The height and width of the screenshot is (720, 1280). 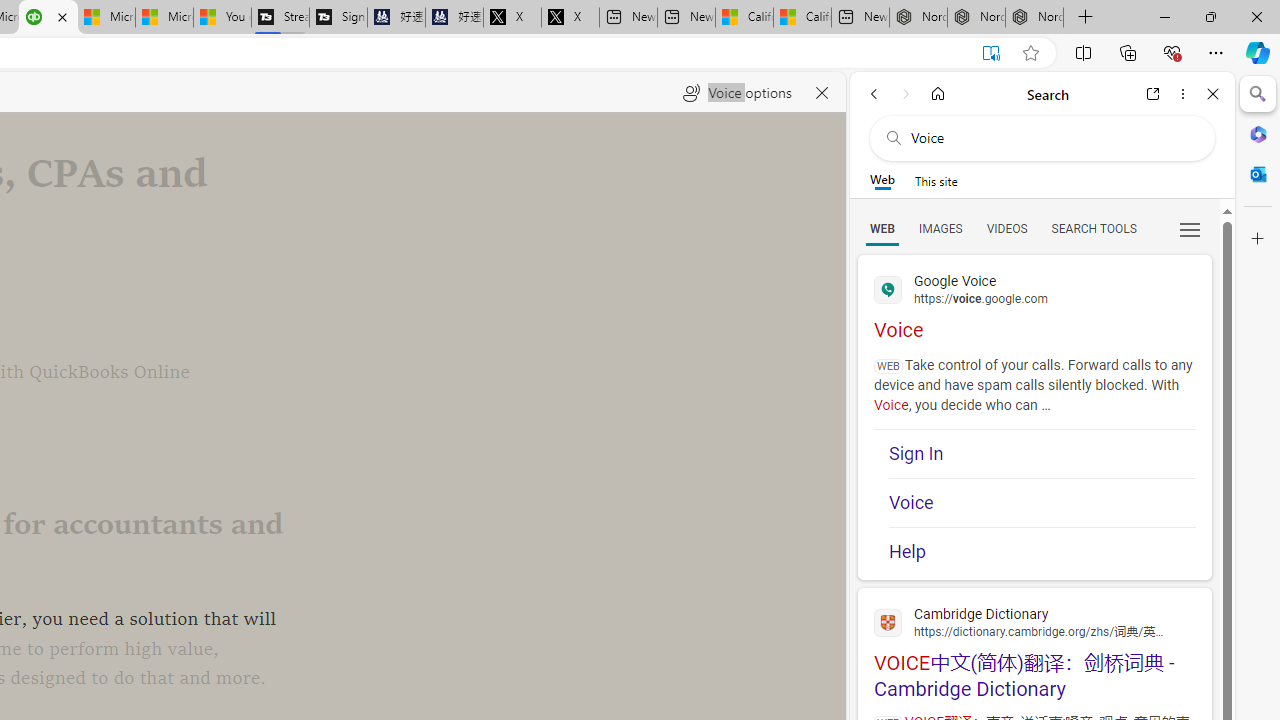 What do you see at coordinates (1093, 228) in the screenshot?
I see `Search Filter, Search Tools` at bounding box center [1093, 228].